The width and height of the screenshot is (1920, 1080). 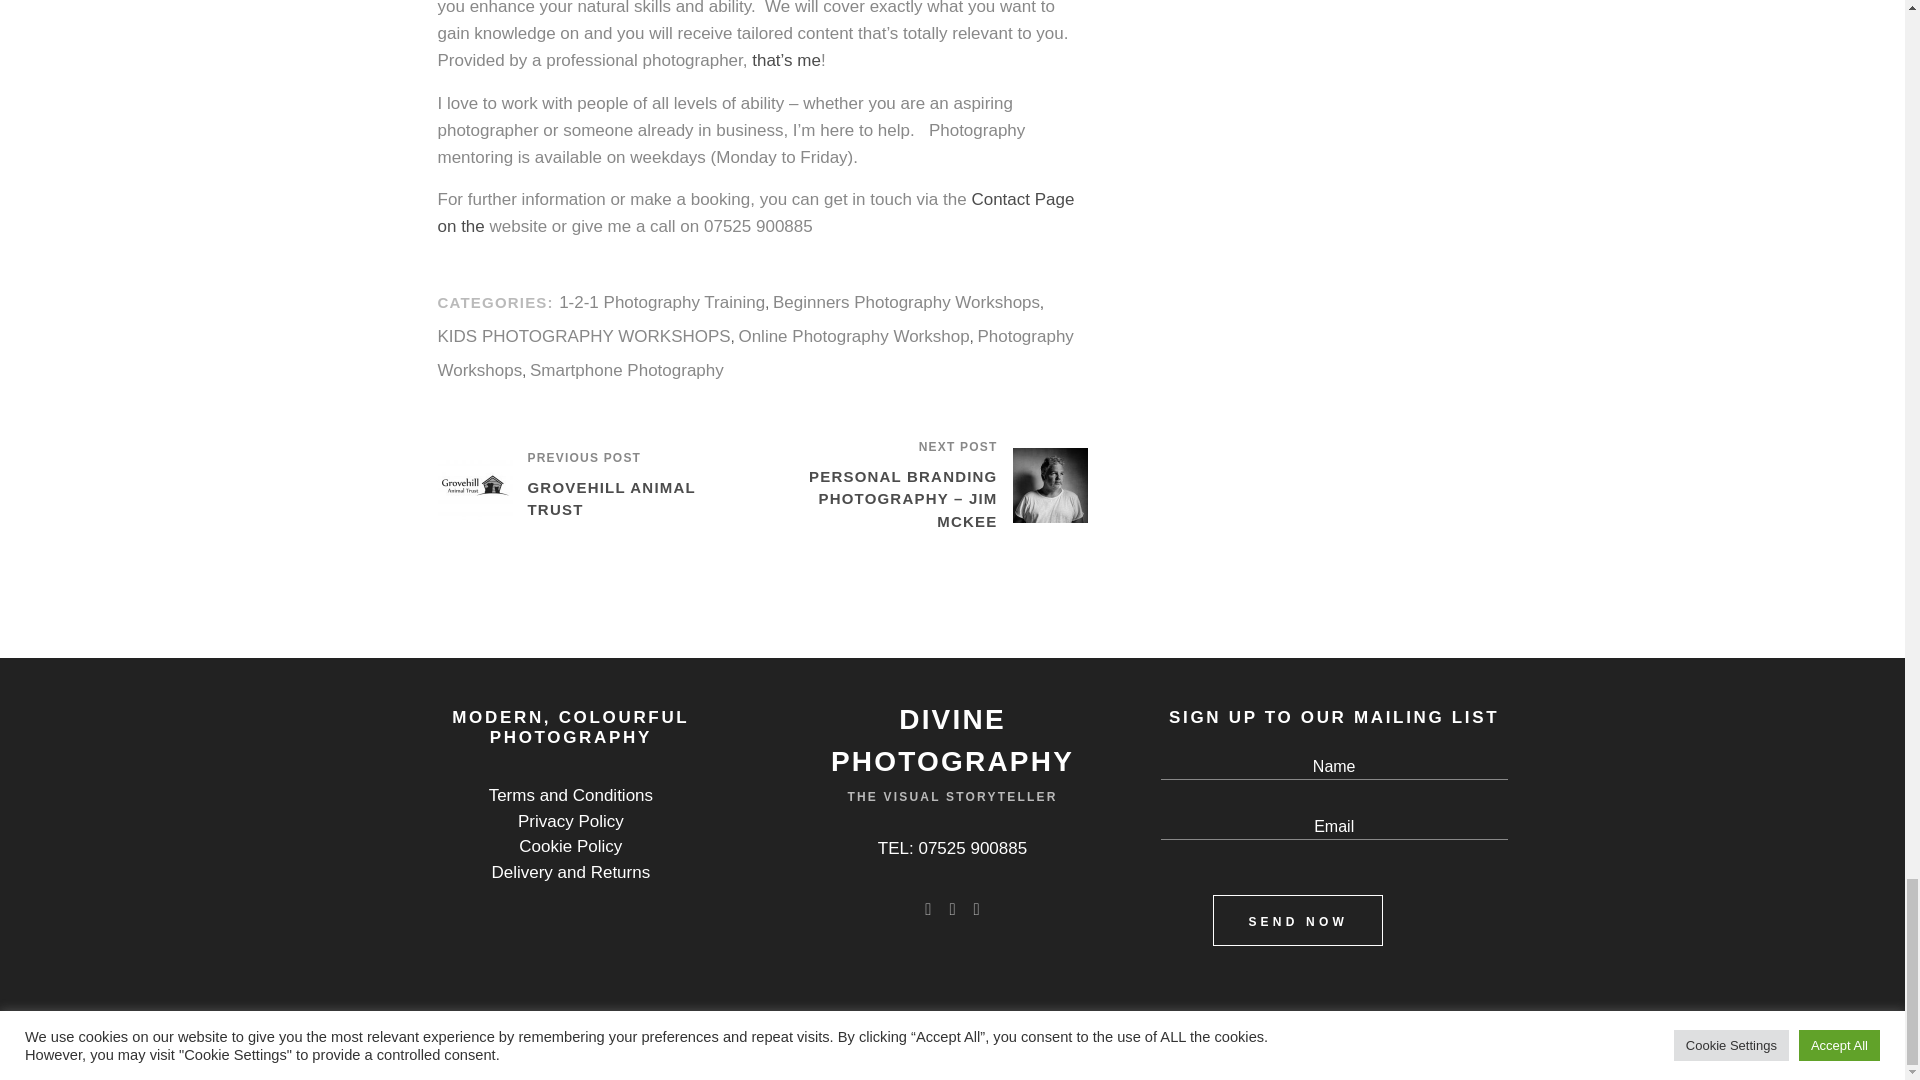 I want to click on SEND NOW, so click(x=1298, y=920).